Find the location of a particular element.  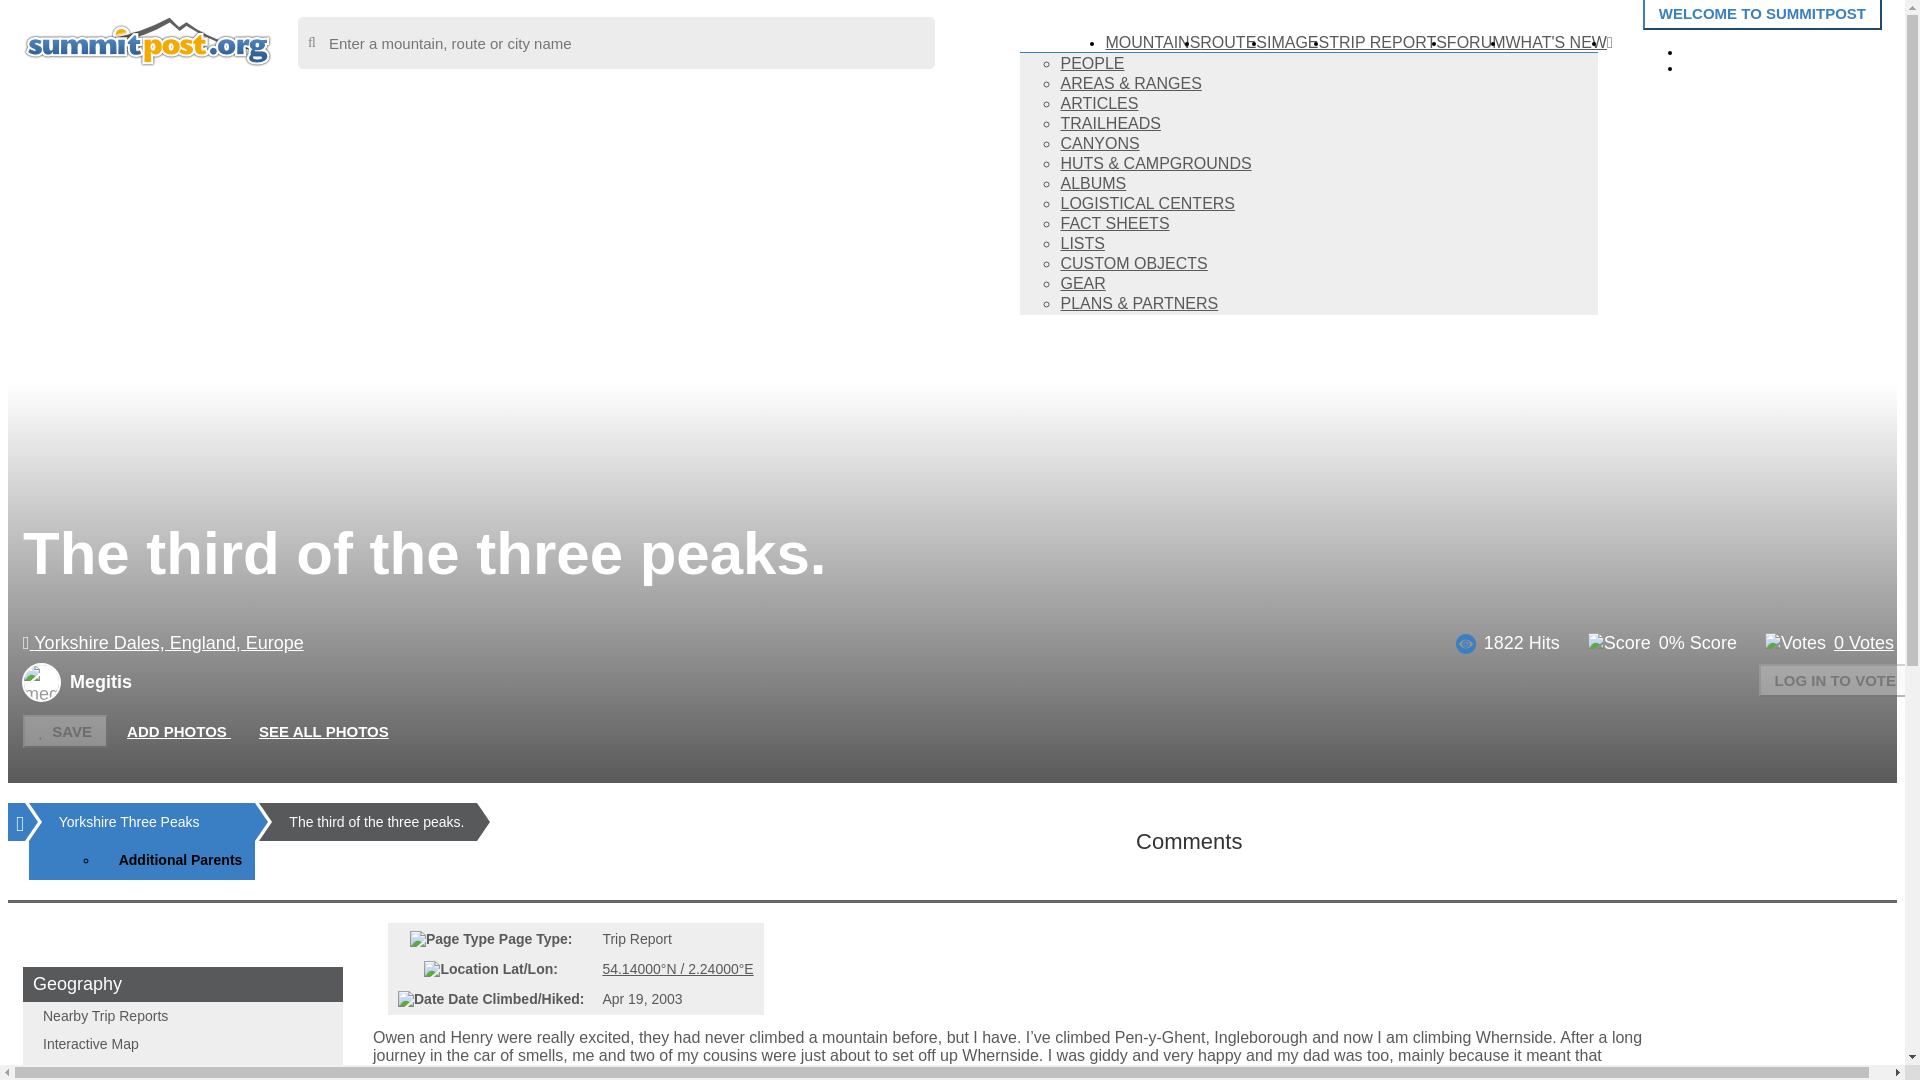

WELCOME TO SUMMITPOST is located at coordinates (1762, 14).